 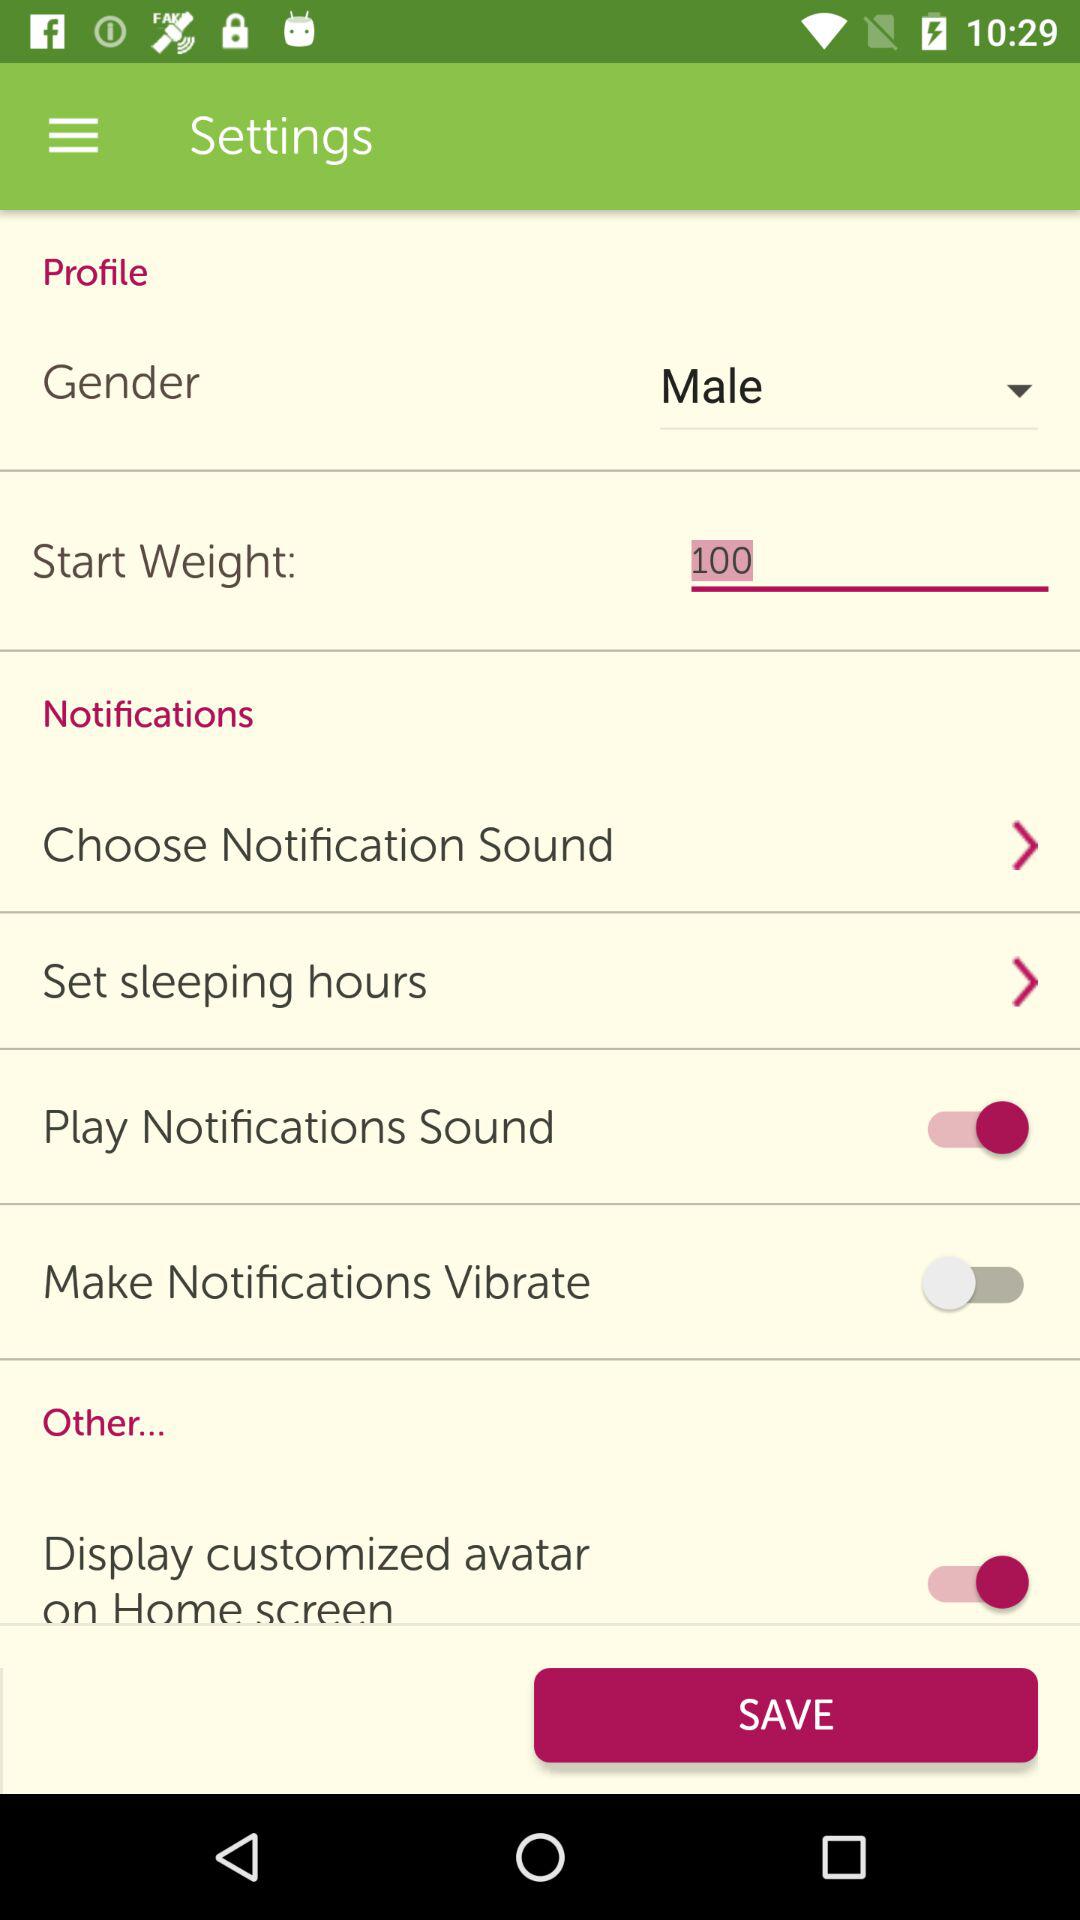 I want to click on turn off the item below the set sleeping hours item, so click(x=976, y=1128).